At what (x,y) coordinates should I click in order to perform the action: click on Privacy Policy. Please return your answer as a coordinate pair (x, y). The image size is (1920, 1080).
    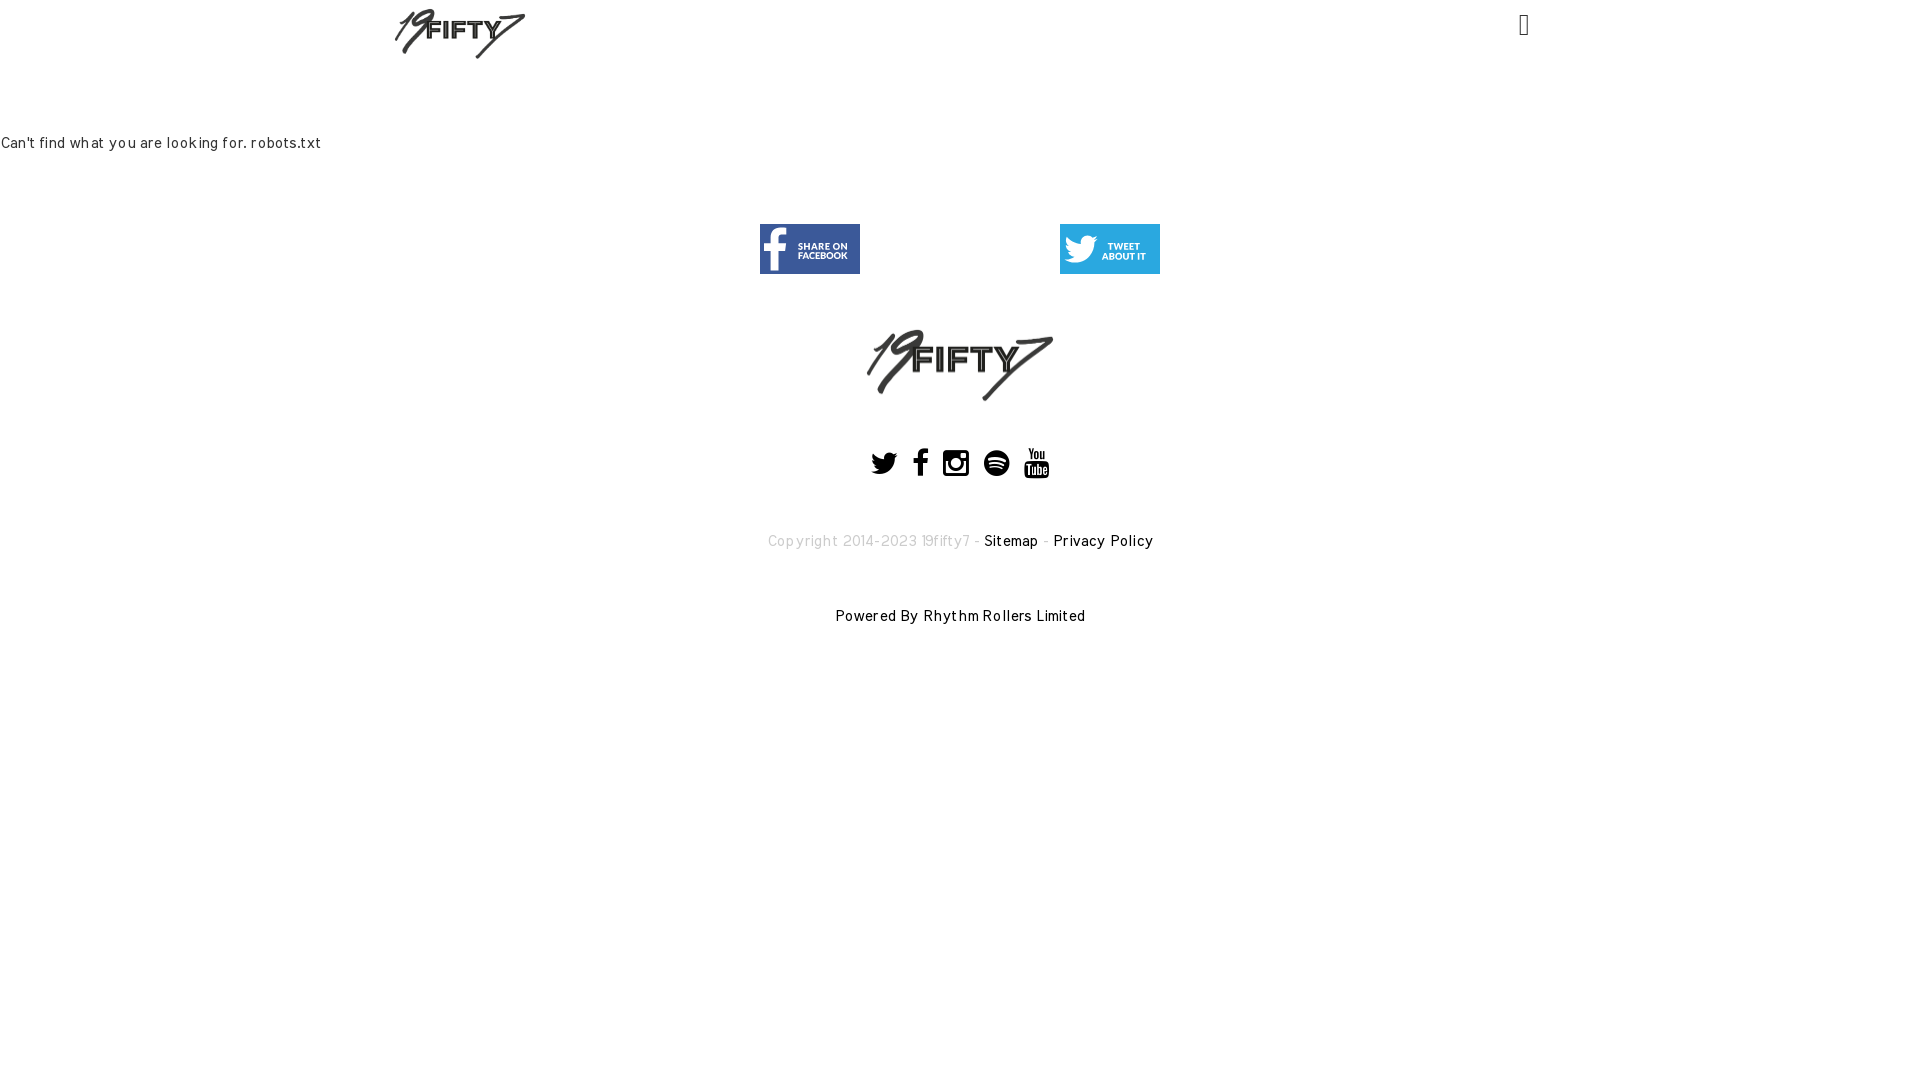
    Looking at the image, I should click on (1103, 542).